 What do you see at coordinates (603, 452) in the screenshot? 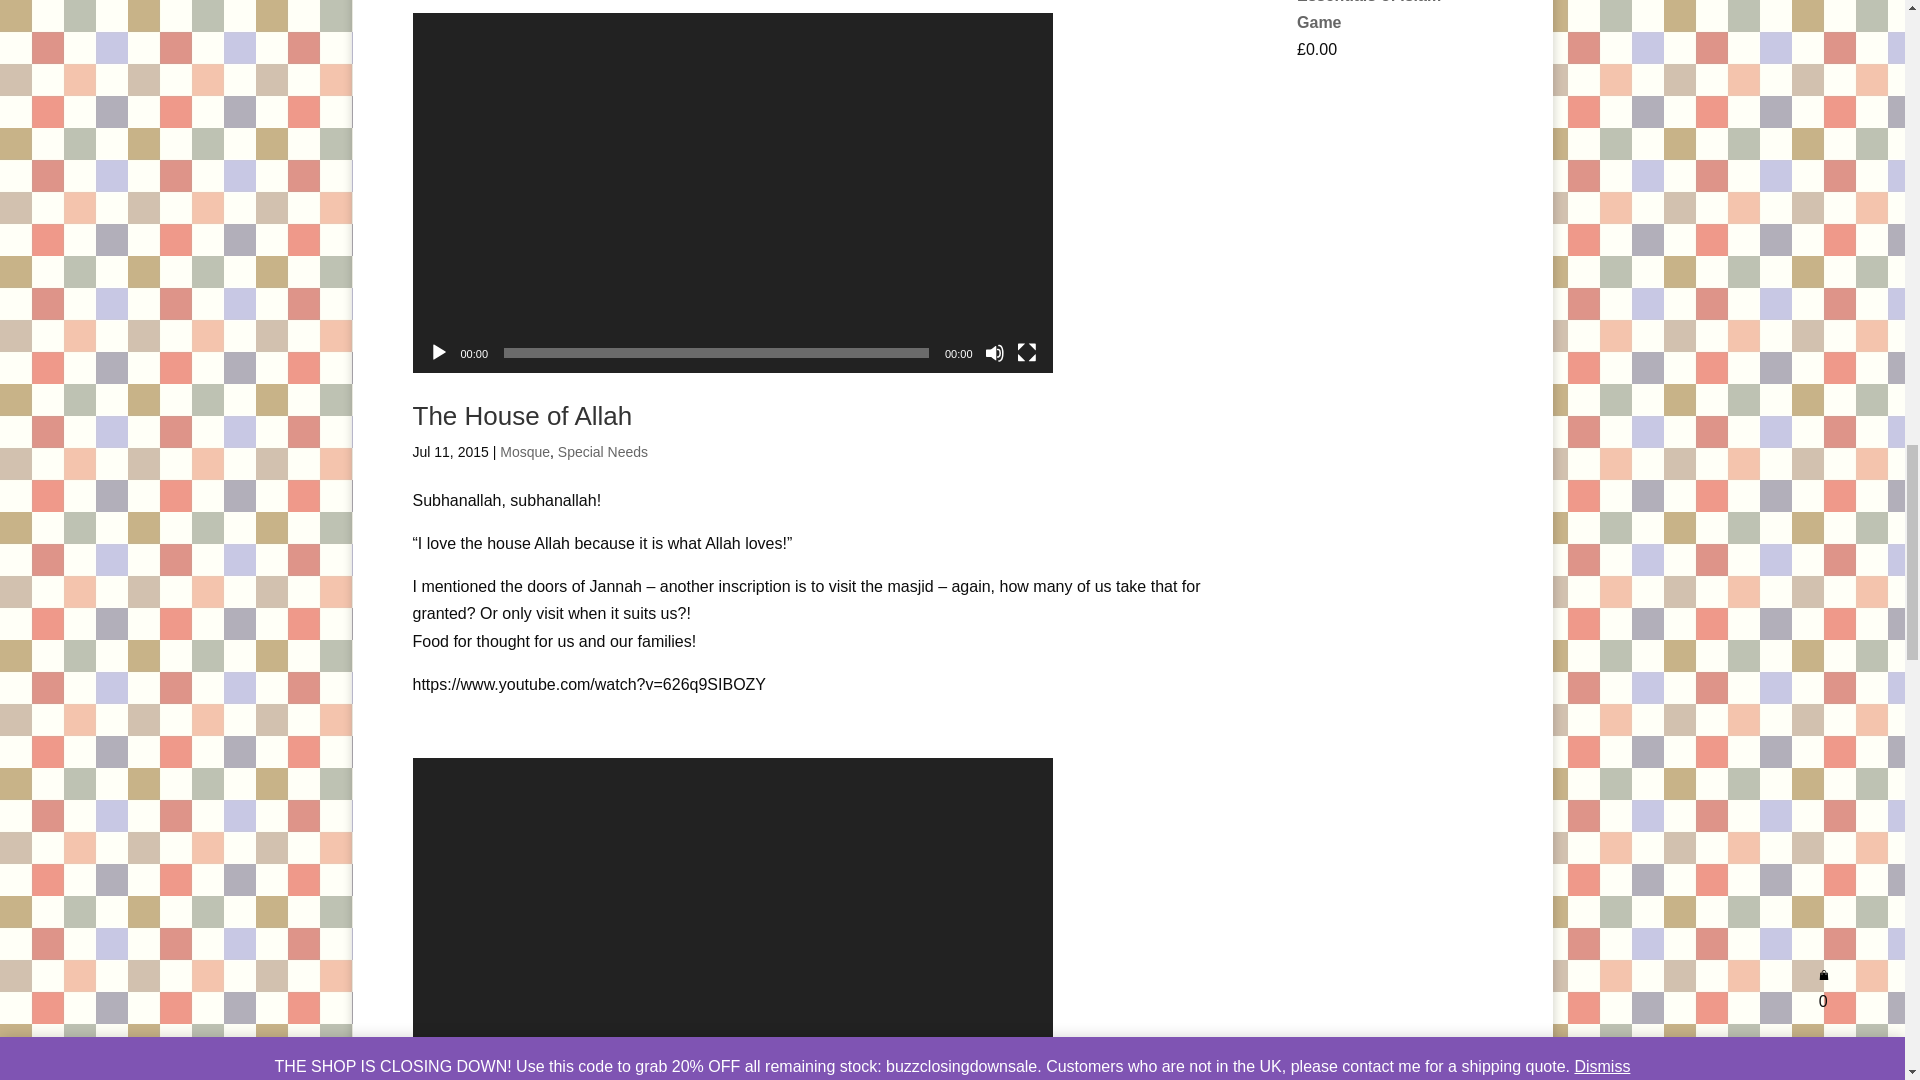
I see `Special Needs` at bounding box center [603, 452].